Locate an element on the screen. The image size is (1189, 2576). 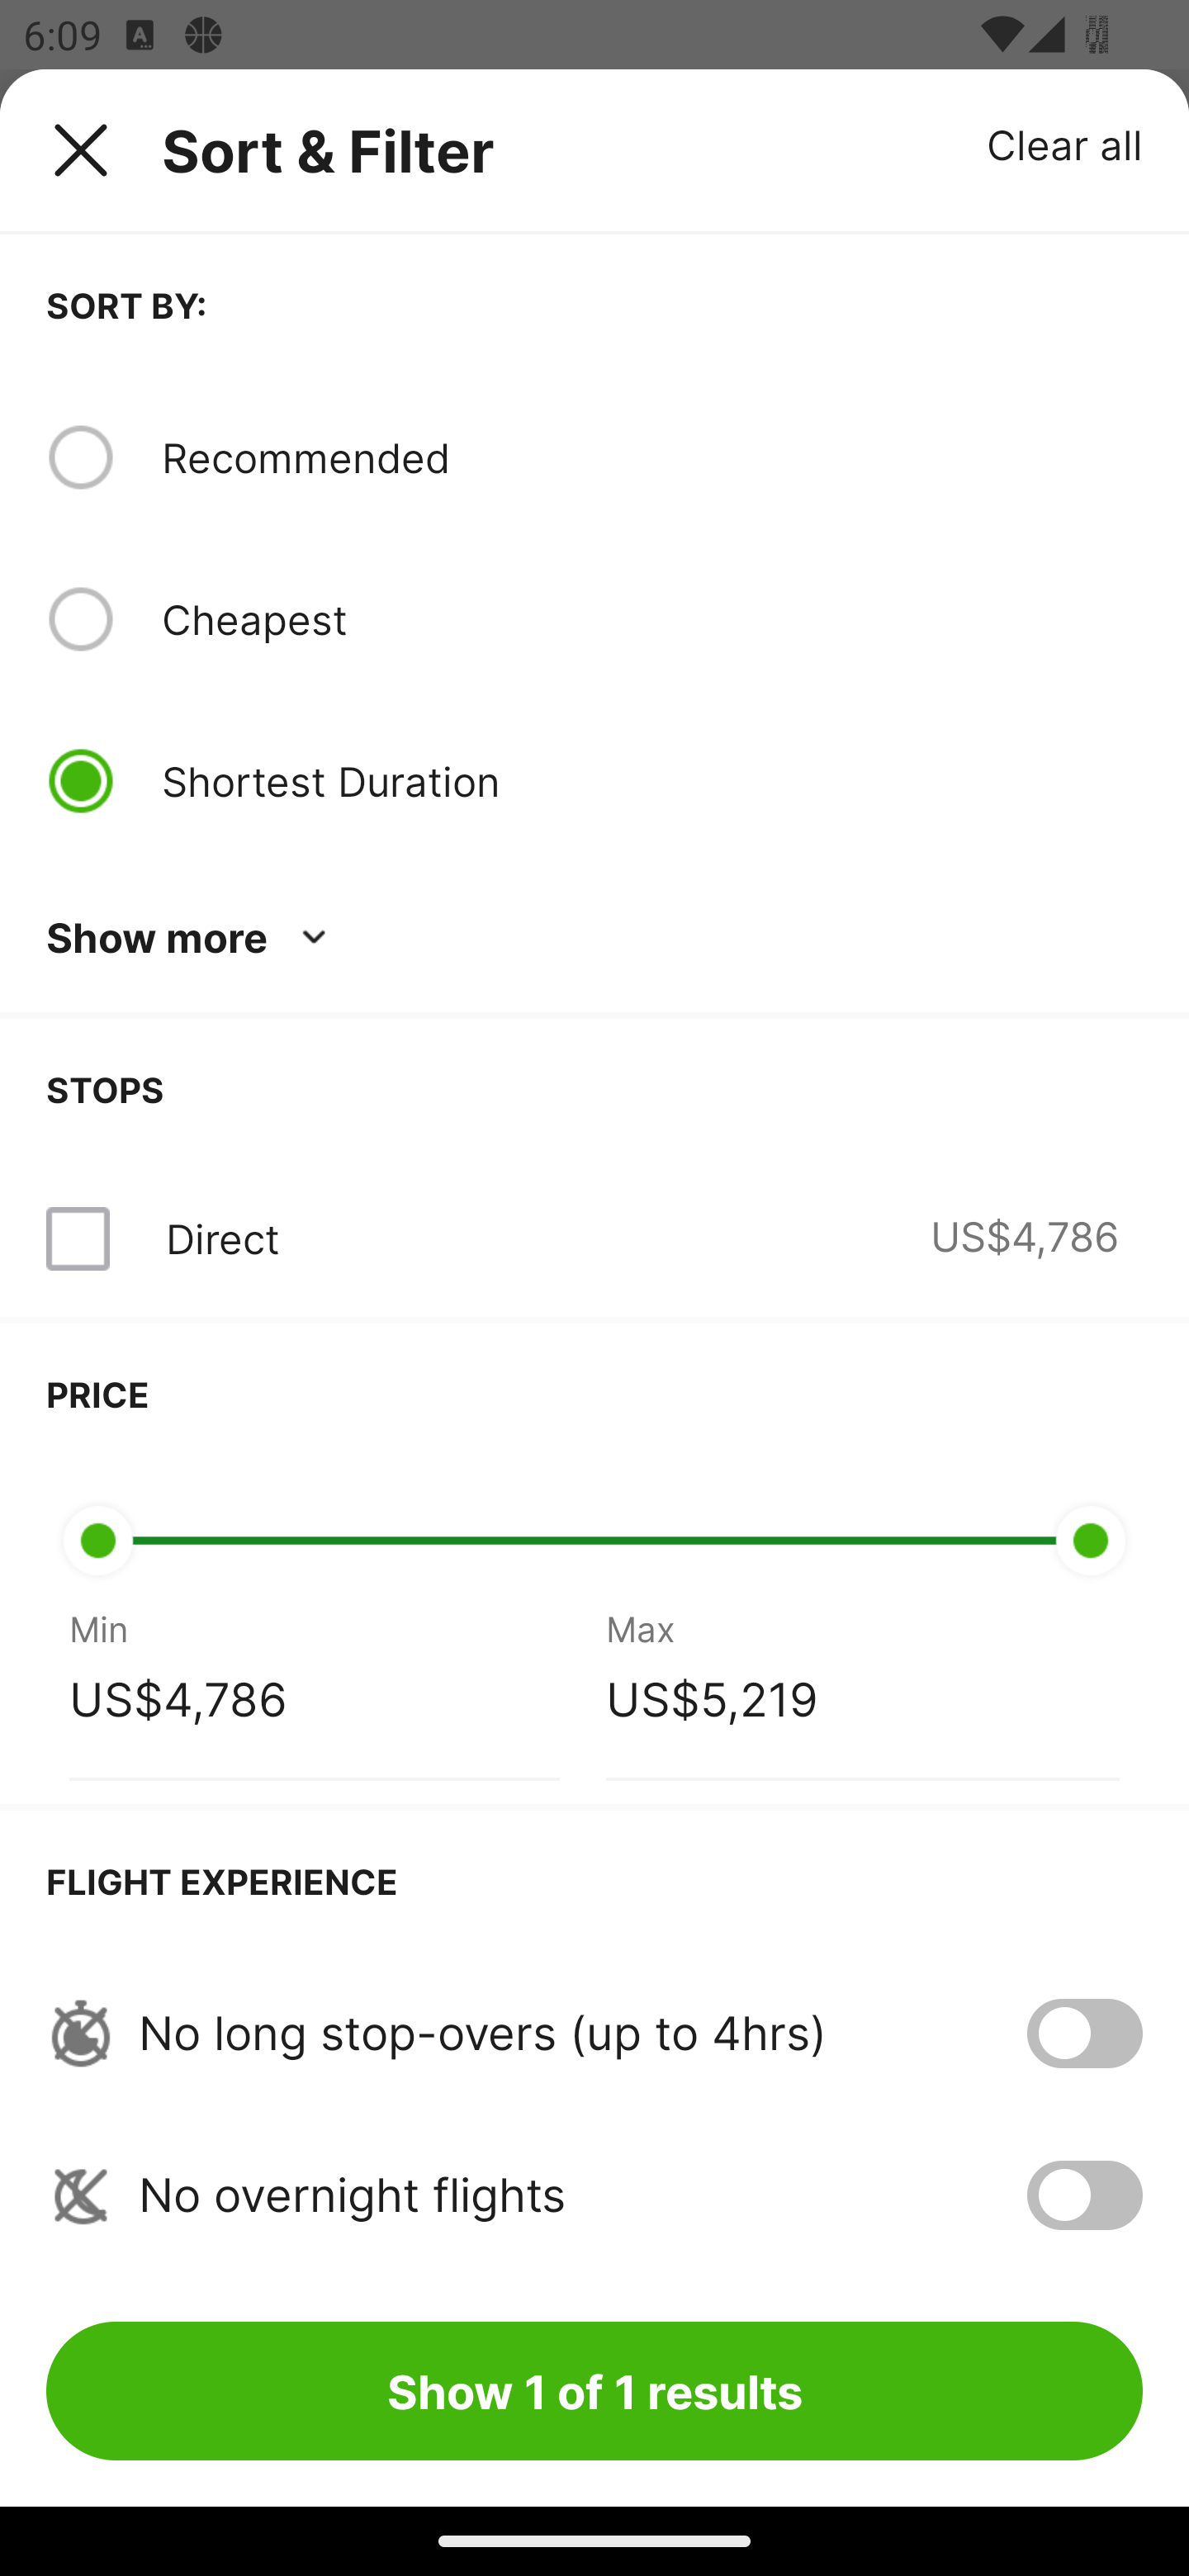
Clear all is located at coordinates (1065, 144).